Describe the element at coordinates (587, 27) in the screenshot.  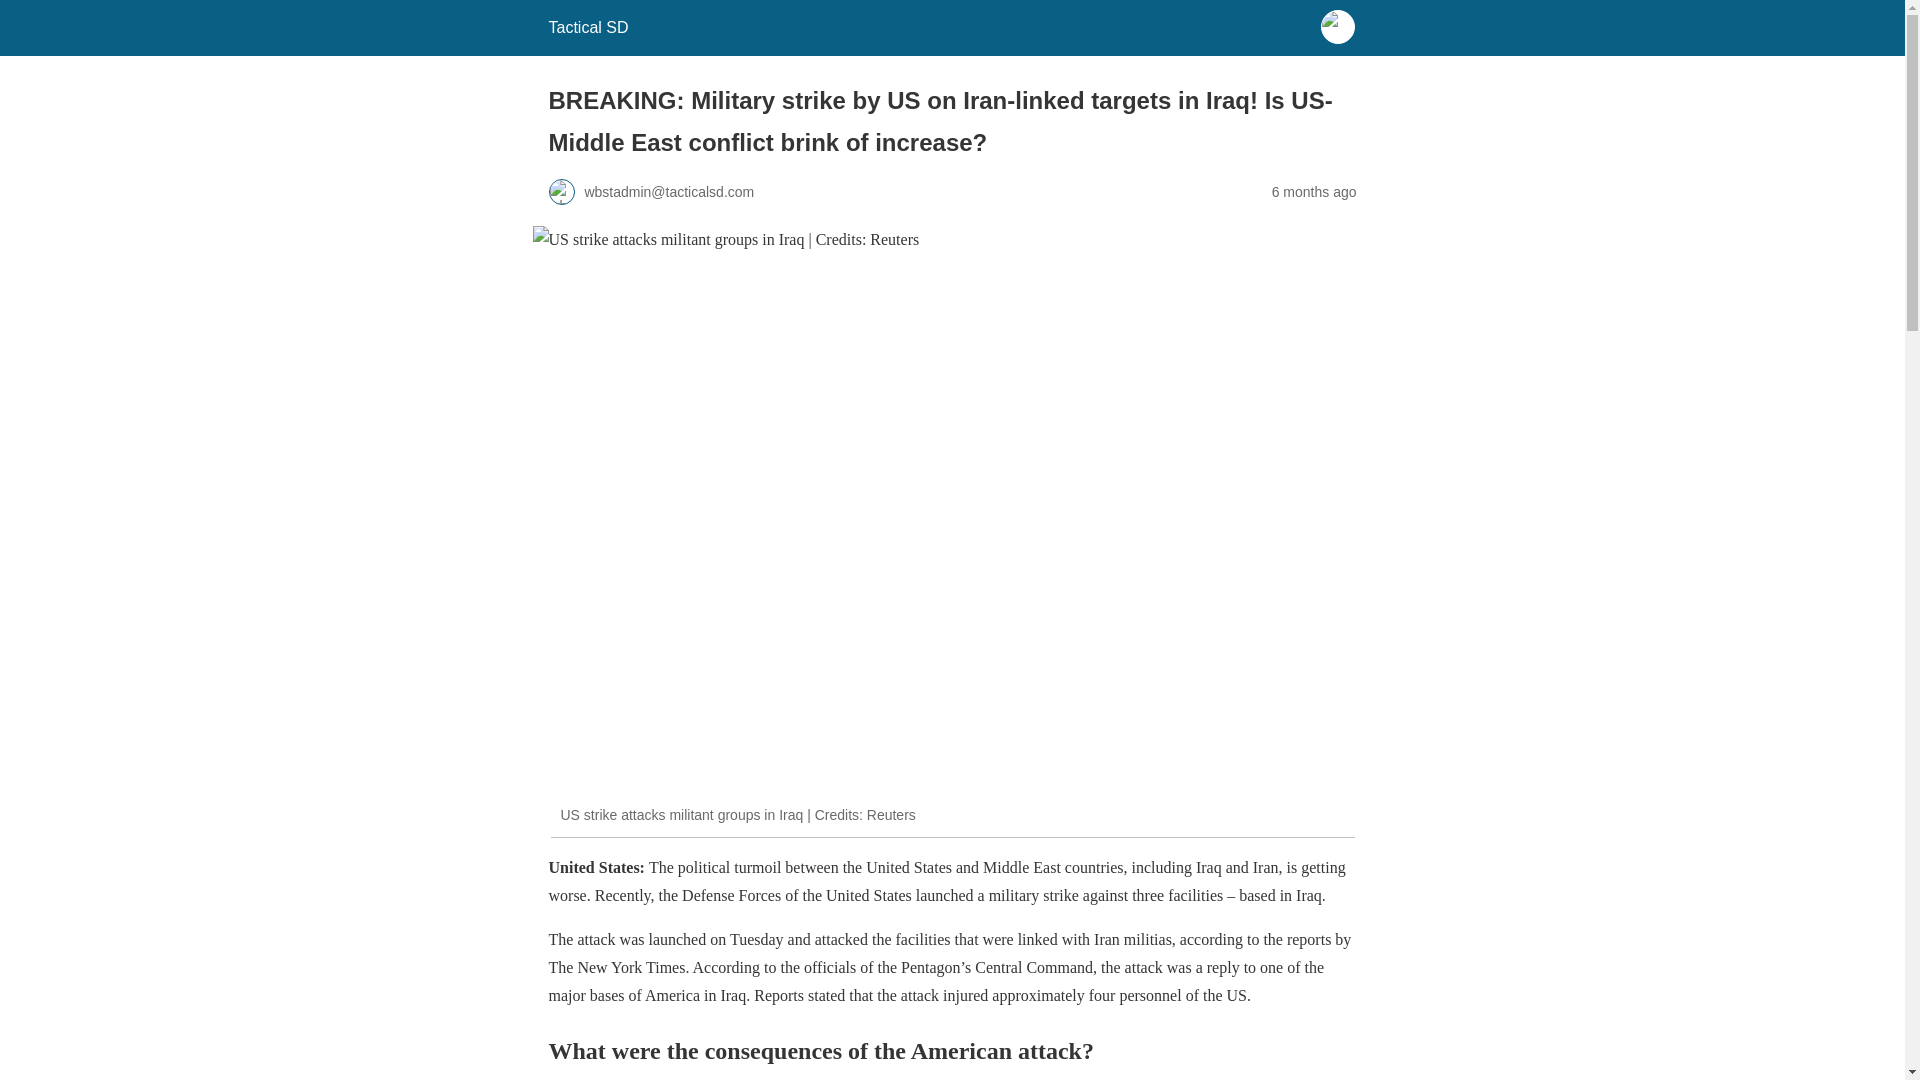
I see `Tactical SD` at that location.